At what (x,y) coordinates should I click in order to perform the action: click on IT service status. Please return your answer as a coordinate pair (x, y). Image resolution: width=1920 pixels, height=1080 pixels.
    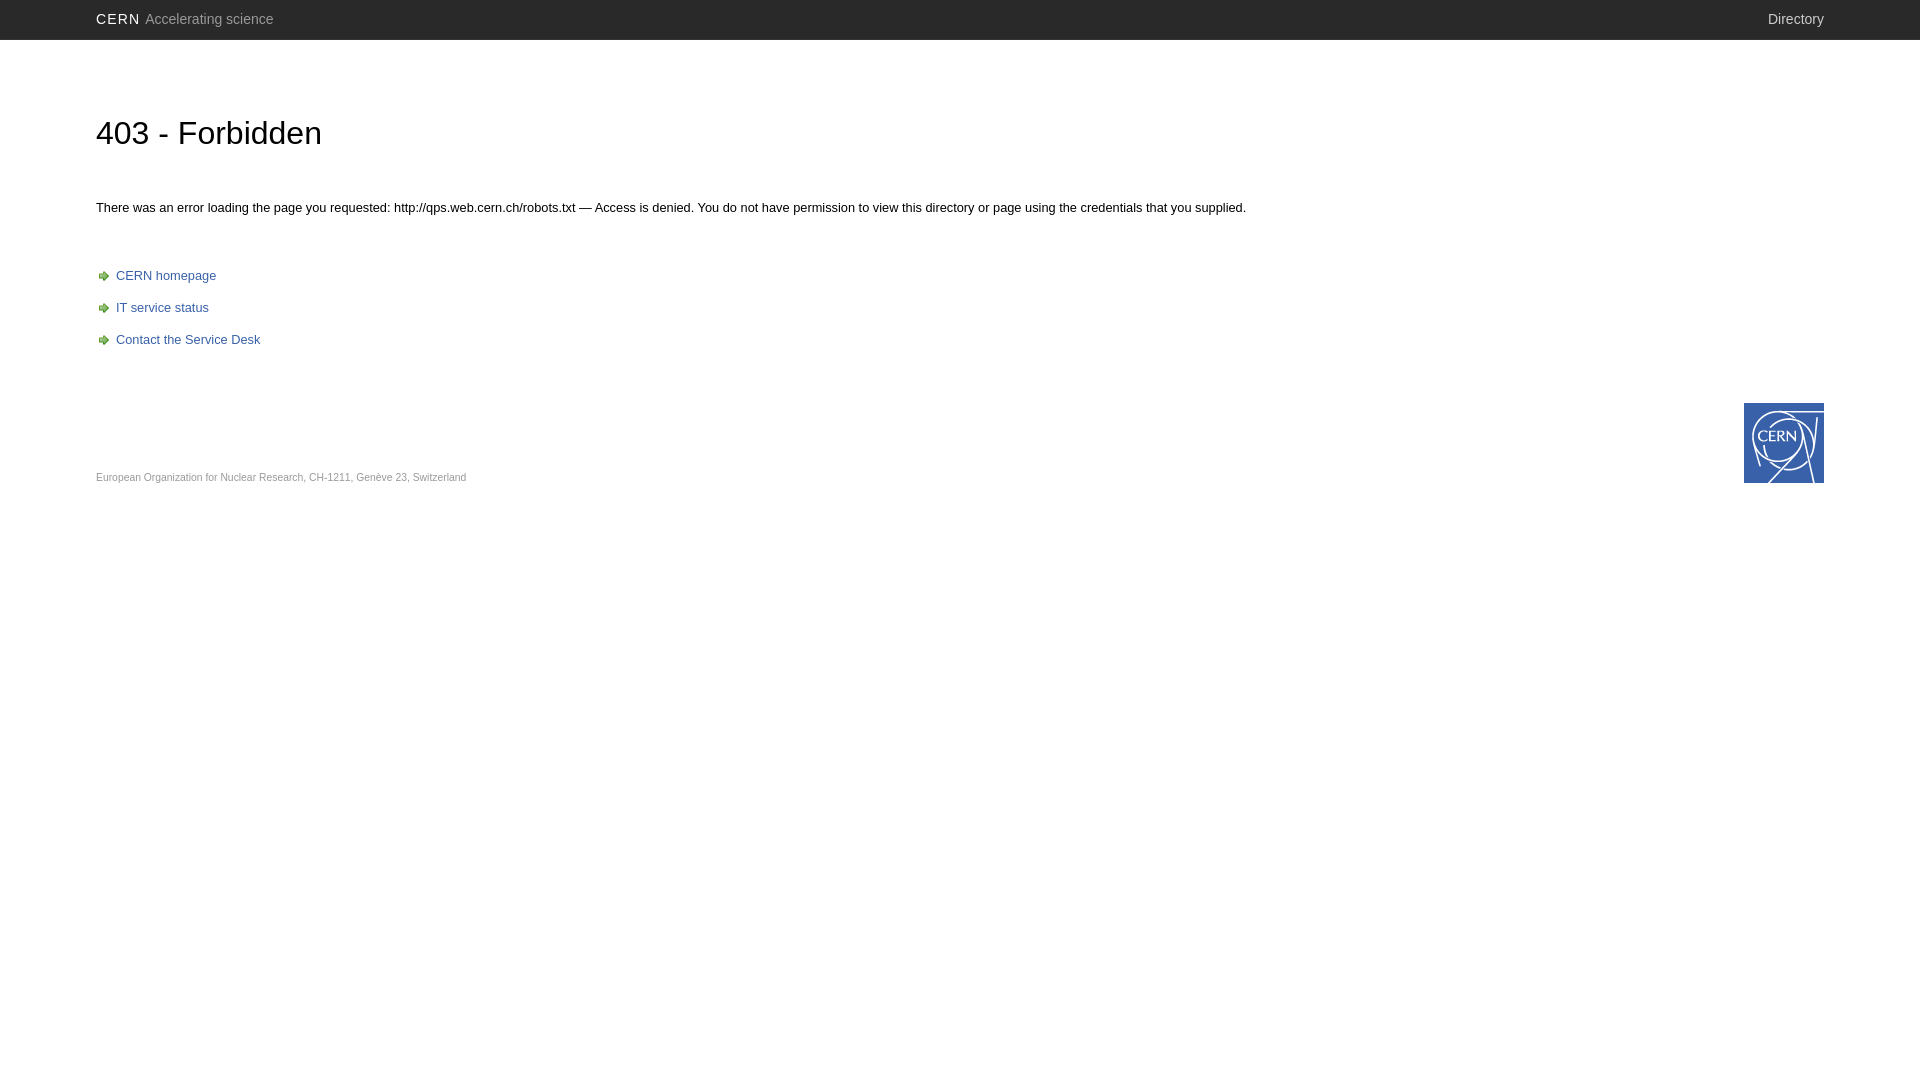
    Looking at the image, I should click on (152, 308).